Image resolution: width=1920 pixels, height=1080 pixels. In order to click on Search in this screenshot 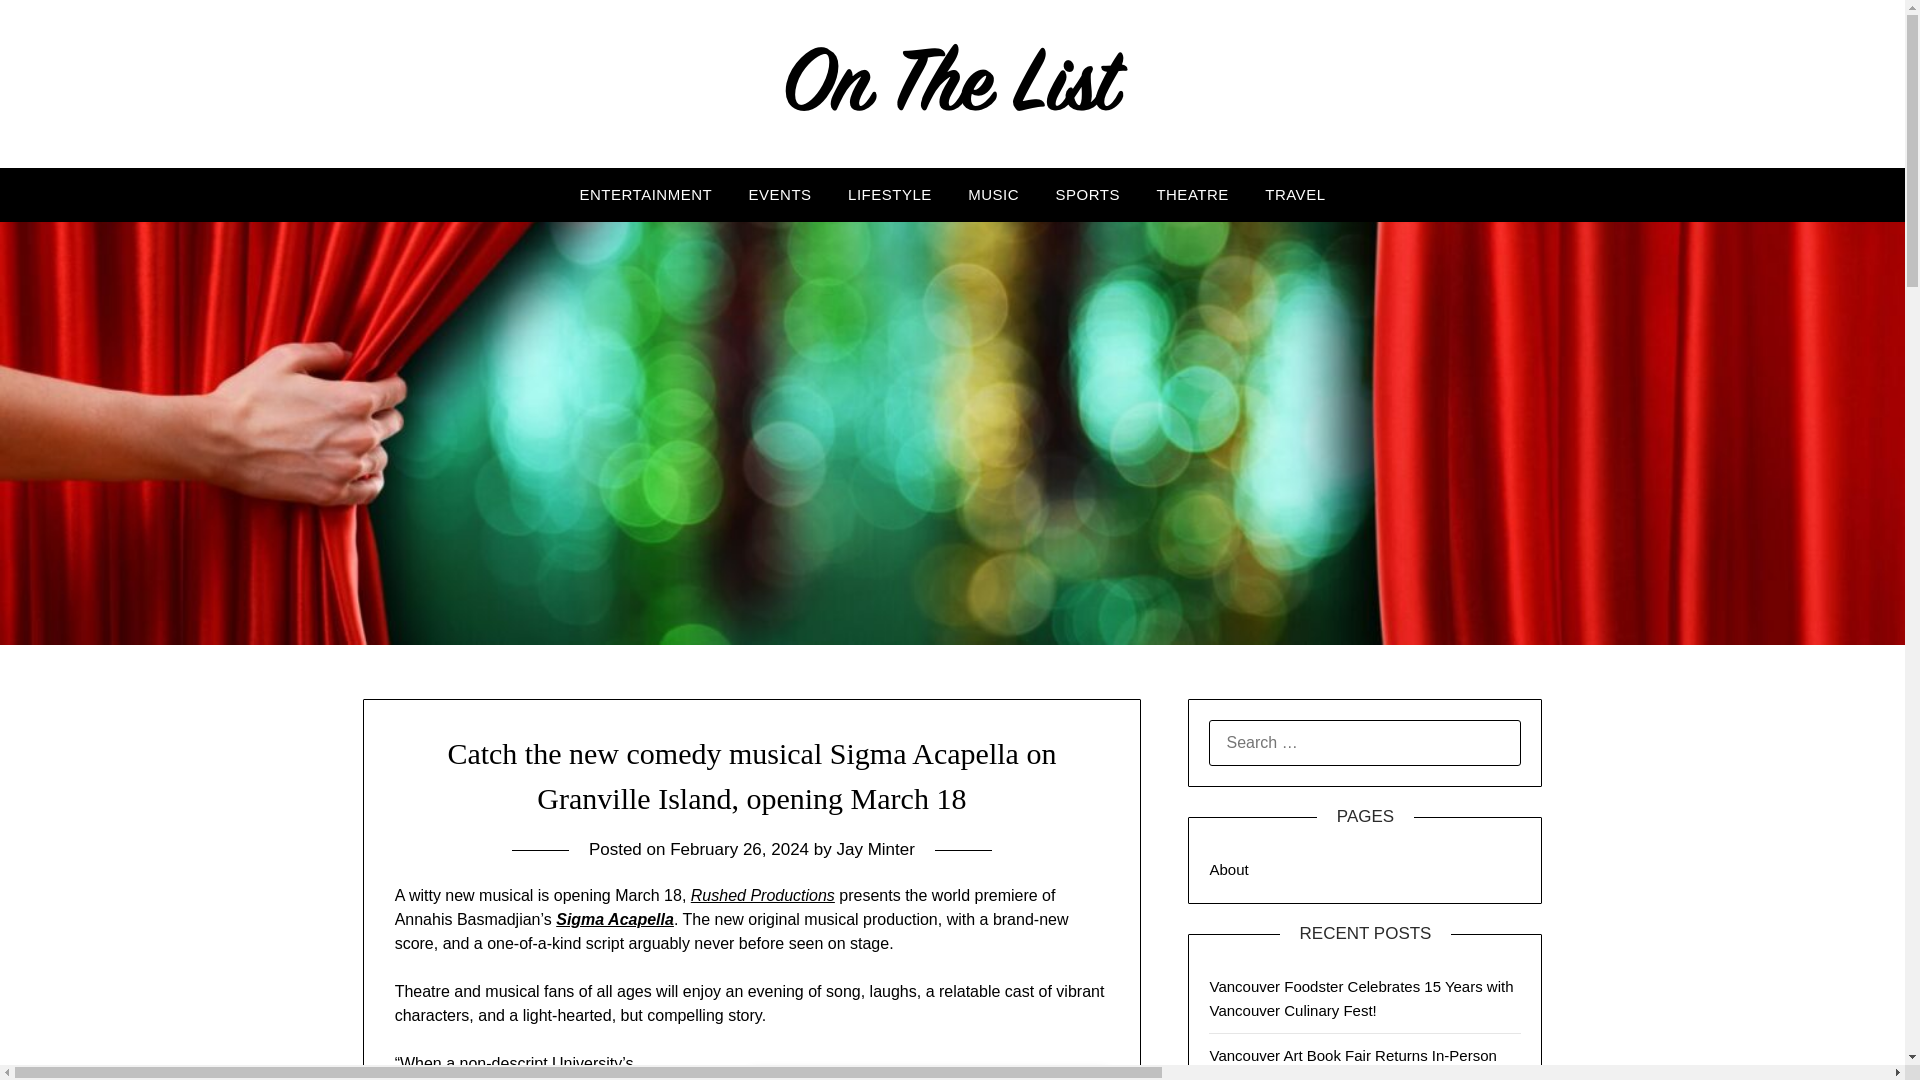, I will do `click(50, 29)`.